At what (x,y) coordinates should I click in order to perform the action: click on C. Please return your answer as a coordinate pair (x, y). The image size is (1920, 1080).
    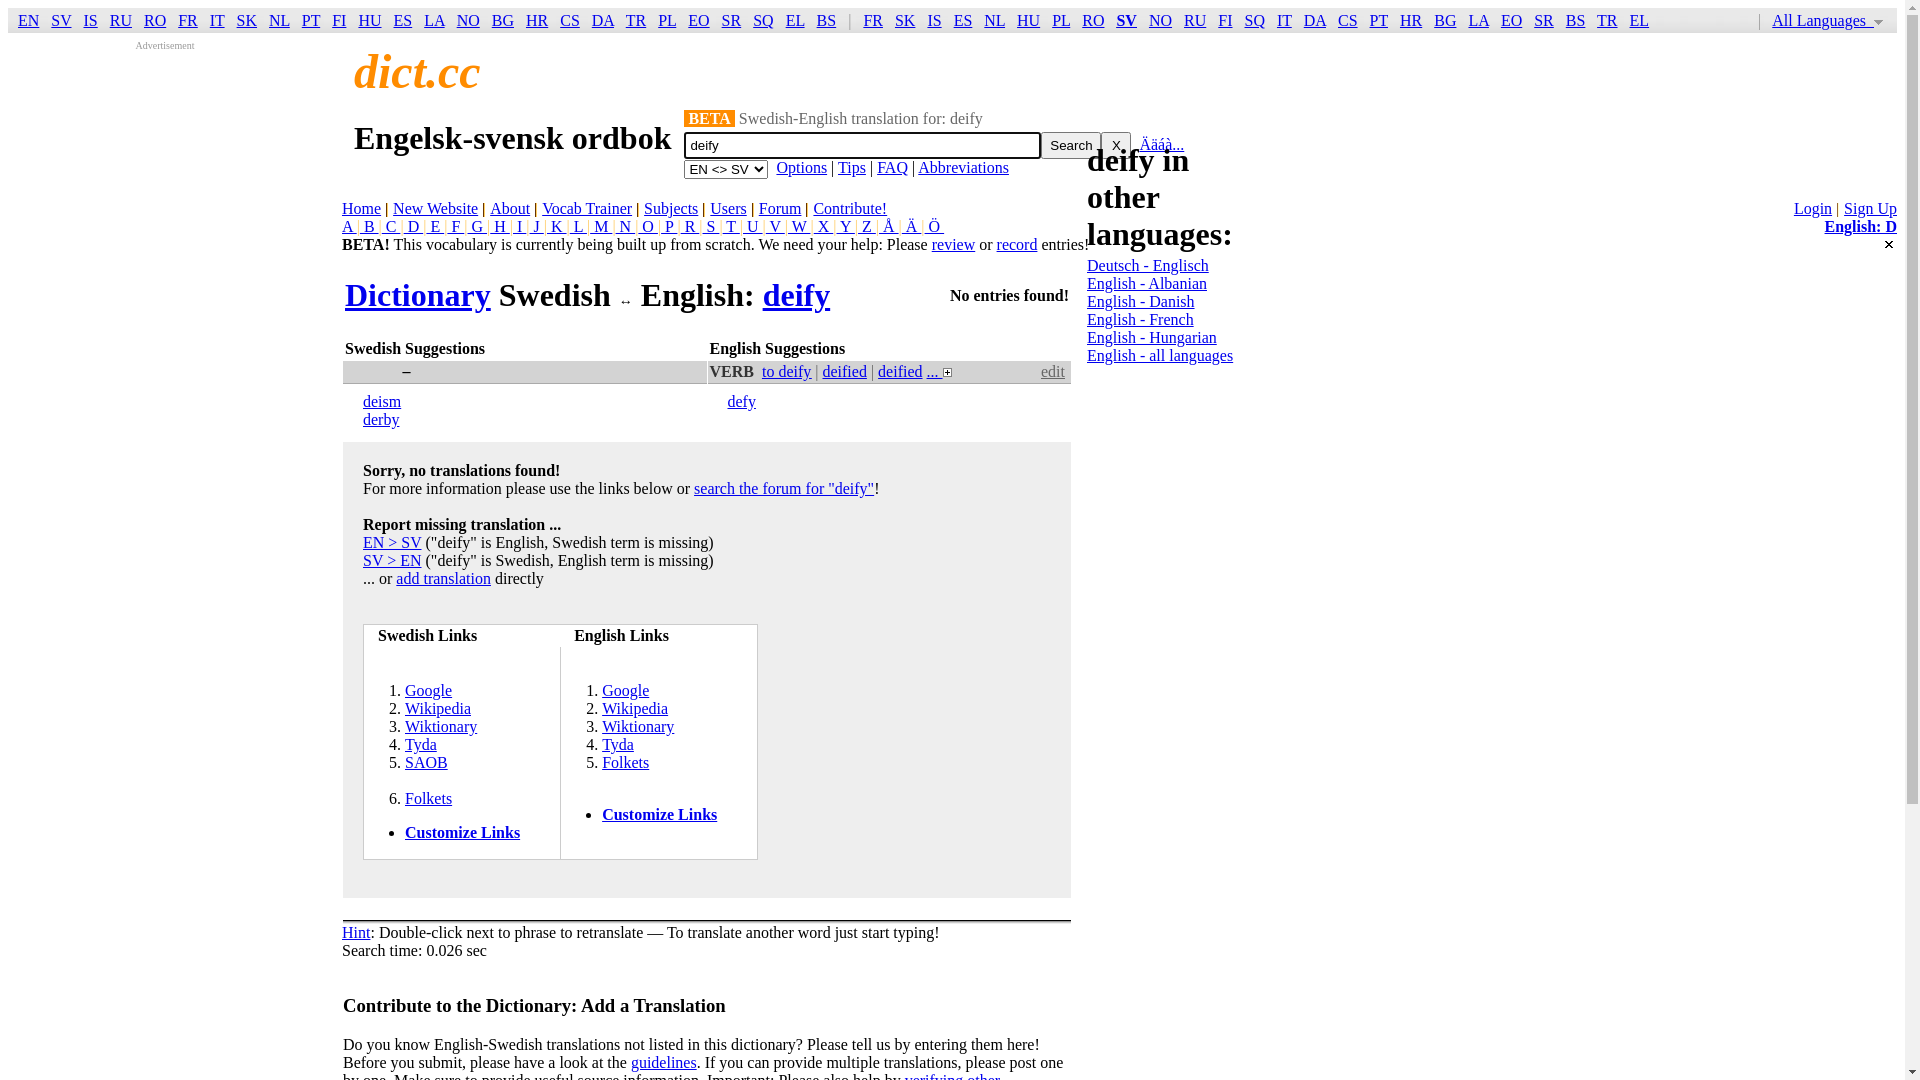
    Looking at the image, I should click on (392, 226).